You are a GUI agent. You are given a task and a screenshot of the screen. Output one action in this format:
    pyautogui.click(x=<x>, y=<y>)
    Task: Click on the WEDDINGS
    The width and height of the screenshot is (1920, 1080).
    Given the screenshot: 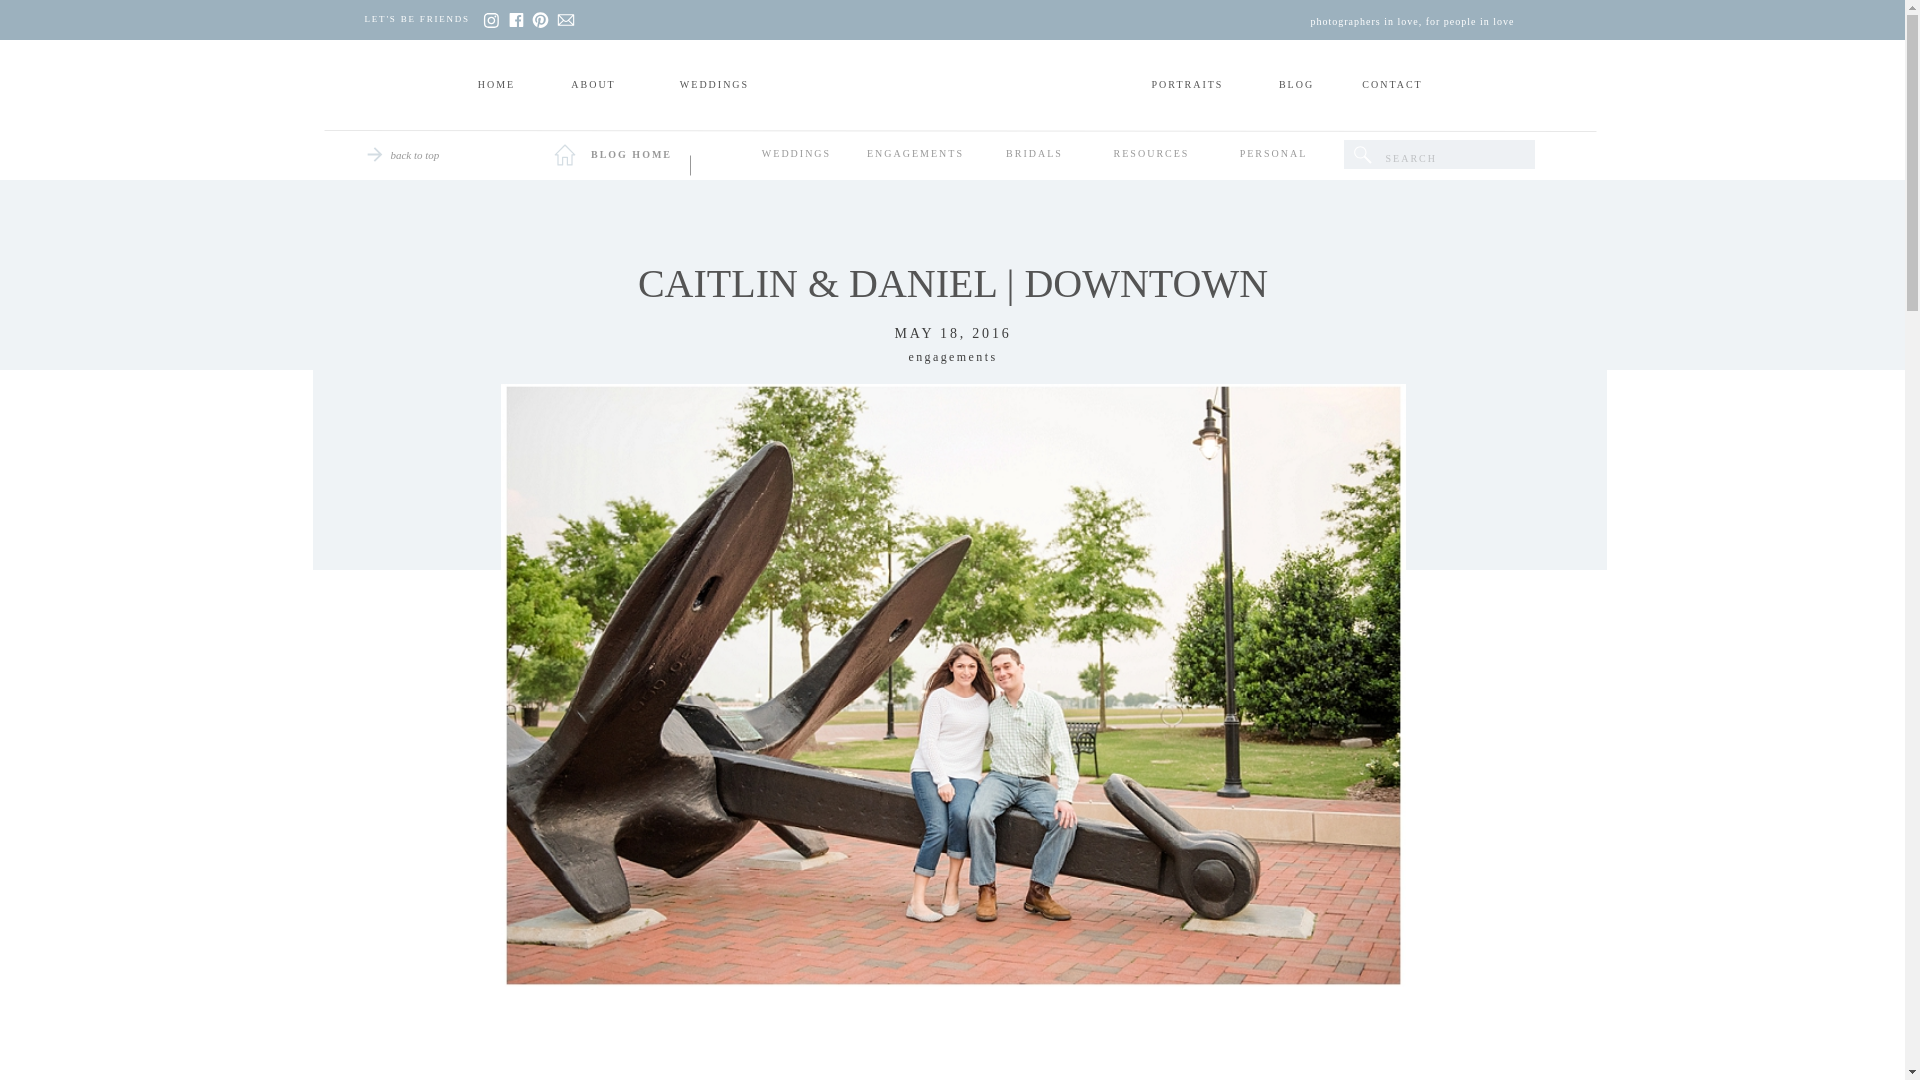 What is the action you would take?
    pyautogui.click(x=796, y=156)
    